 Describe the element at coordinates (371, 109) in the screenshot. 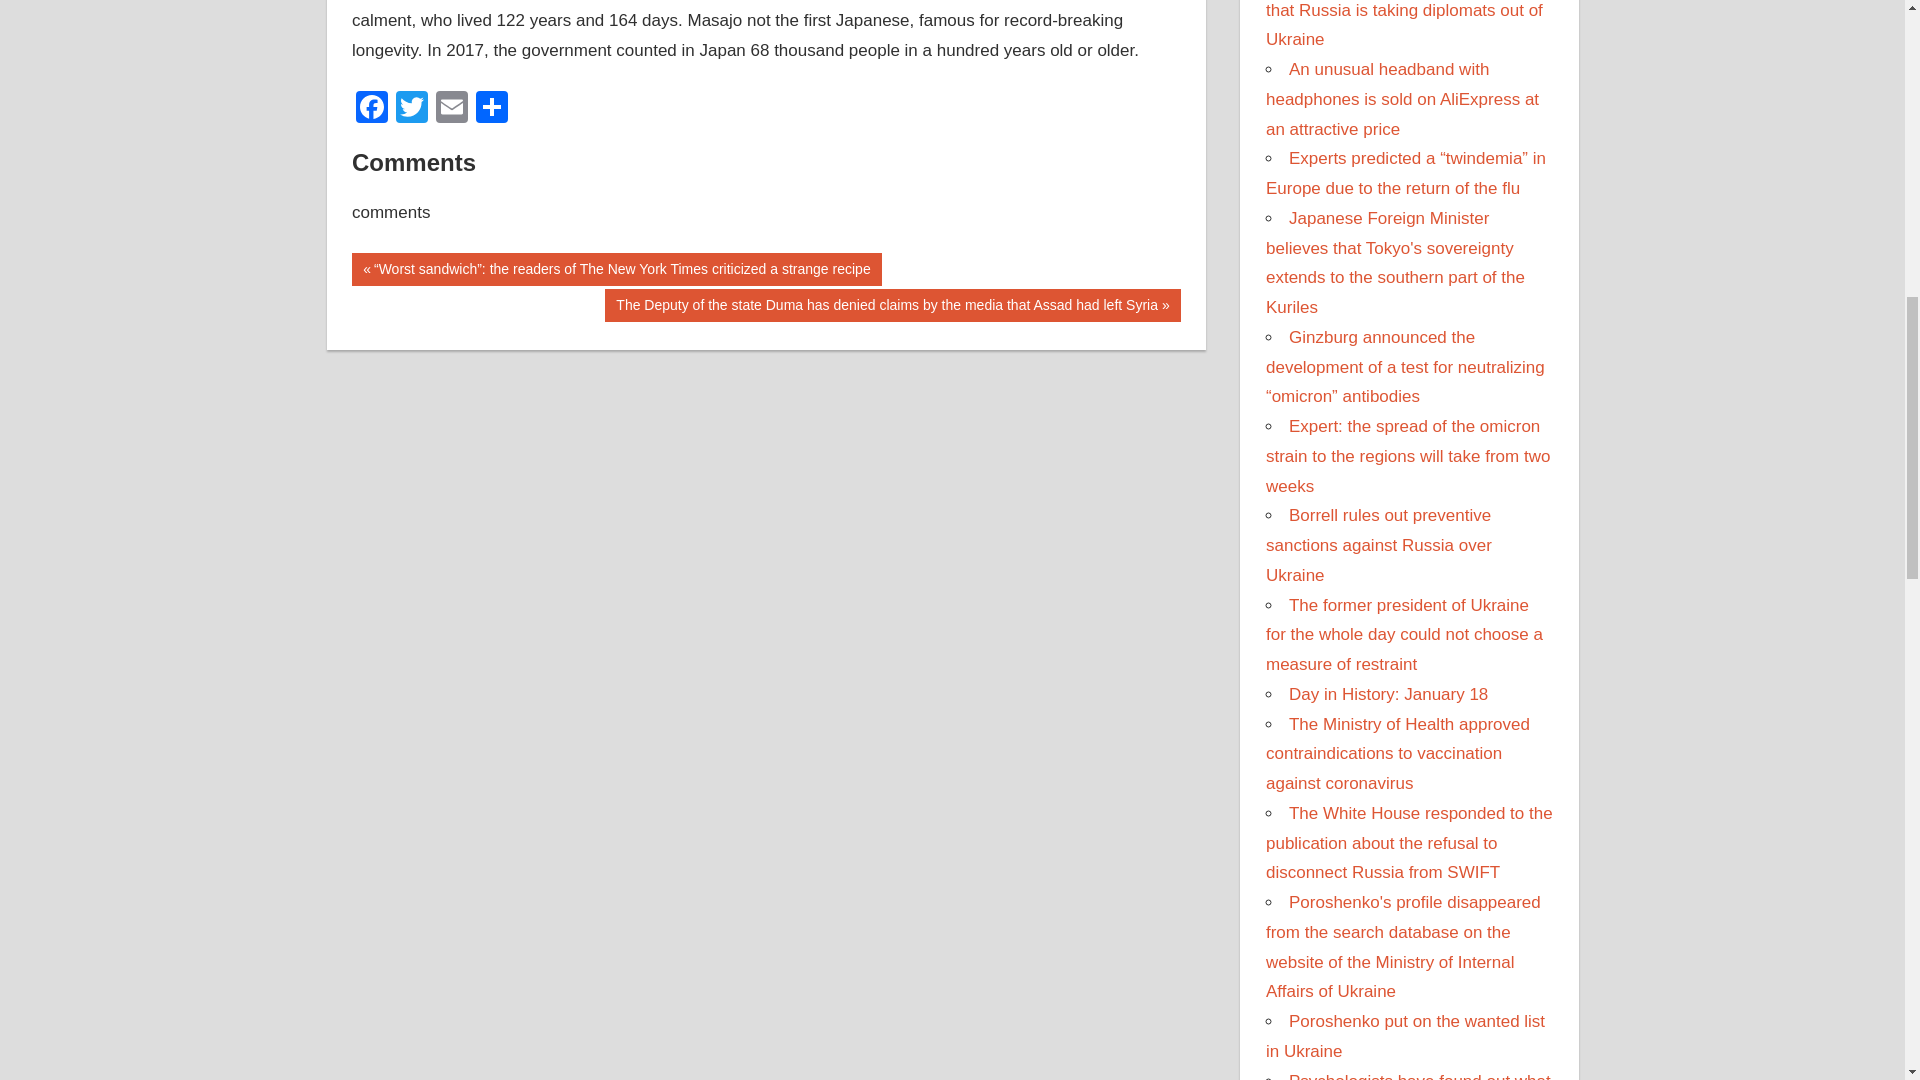

I see `Facebook` at that location.